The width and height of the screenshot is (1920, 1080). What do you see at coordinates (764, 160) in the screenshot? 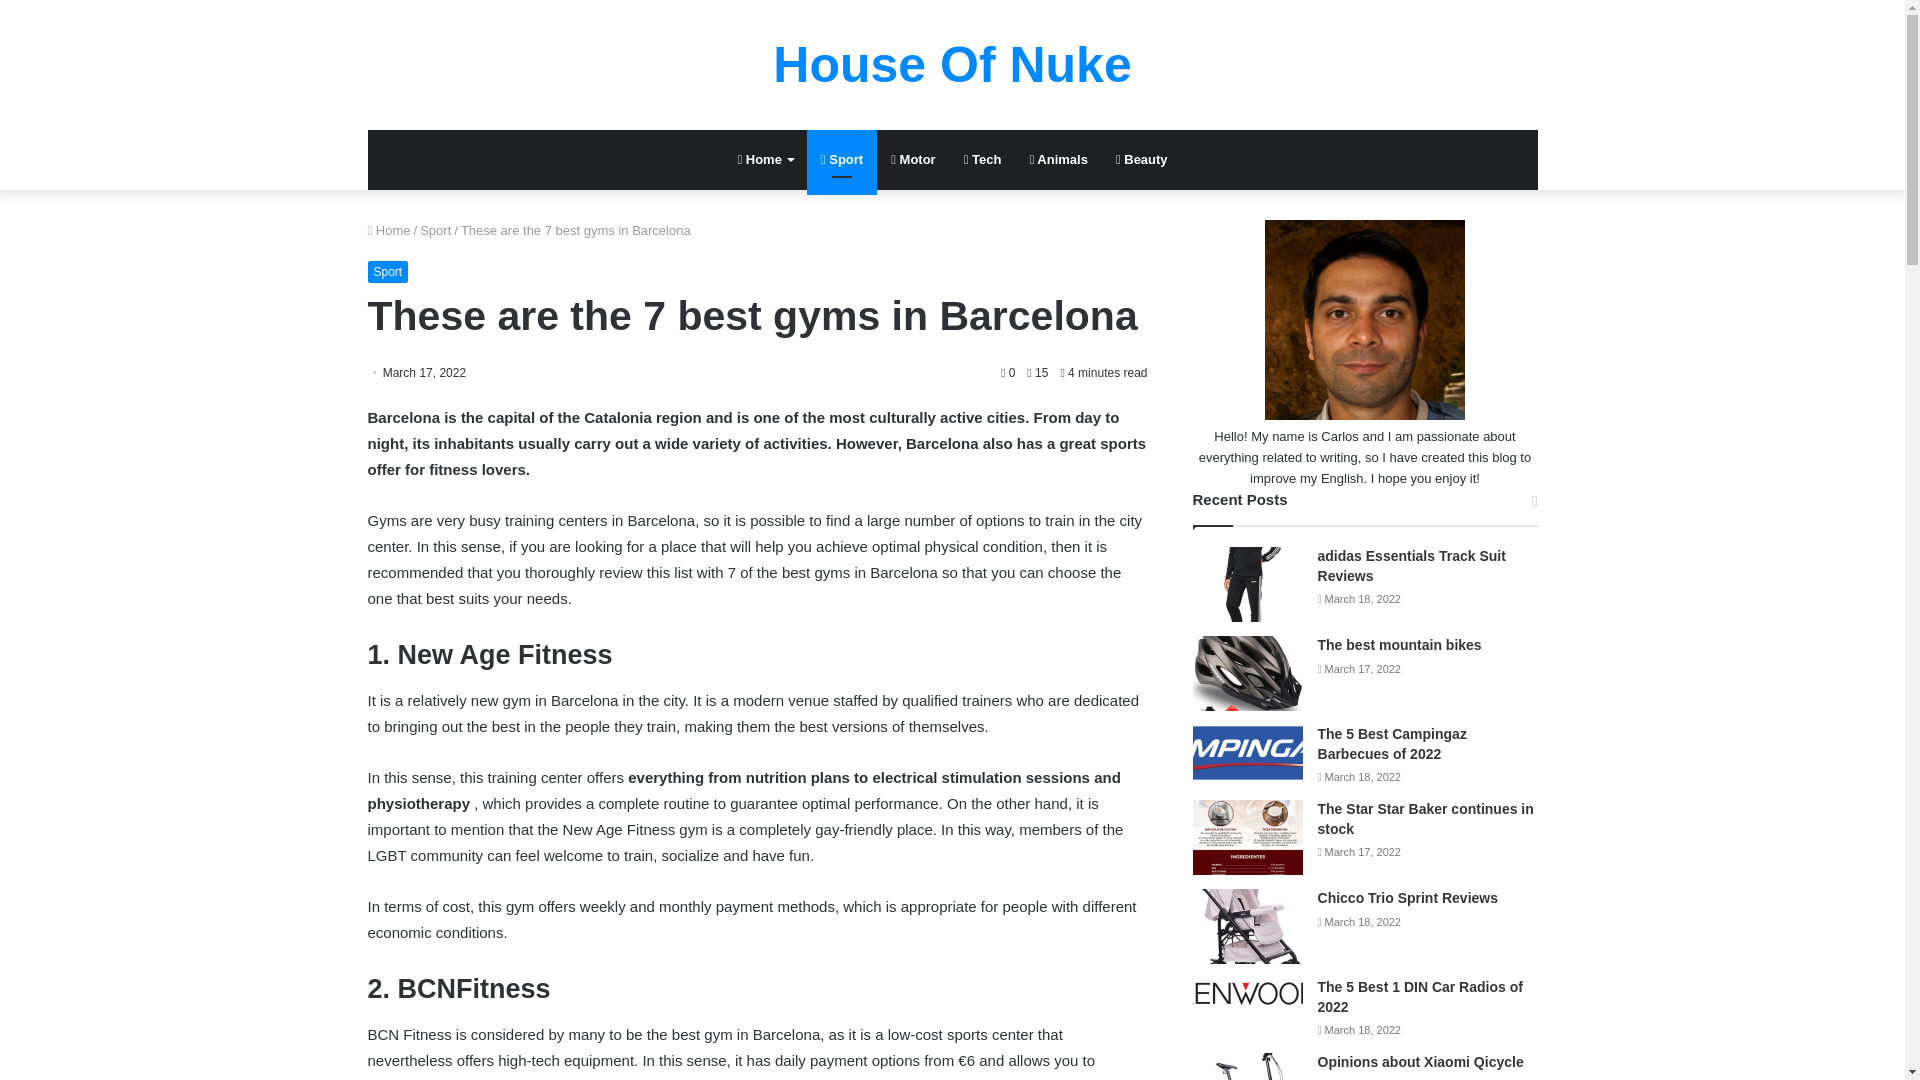
I see `Home` at bounding box center [764, 160].